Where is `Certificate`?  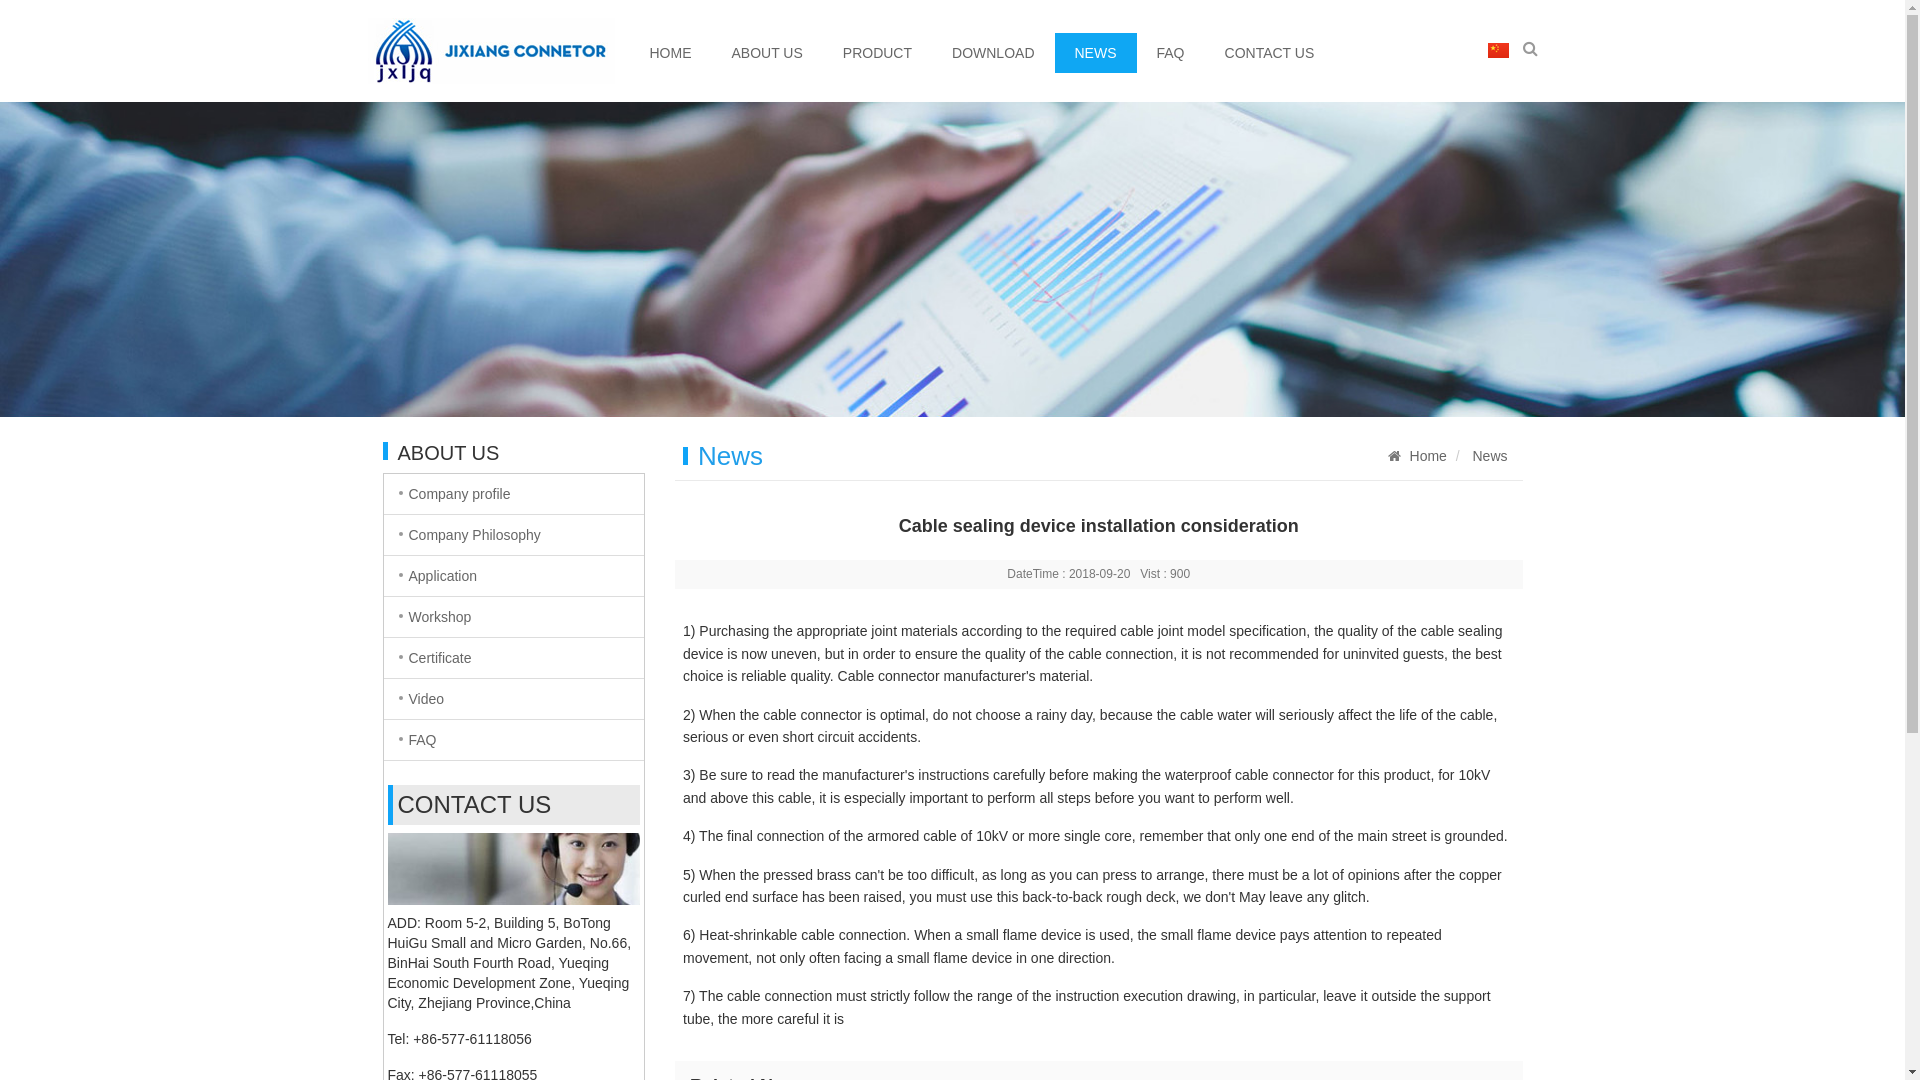
Certificate is located at coordinates (514, 658).